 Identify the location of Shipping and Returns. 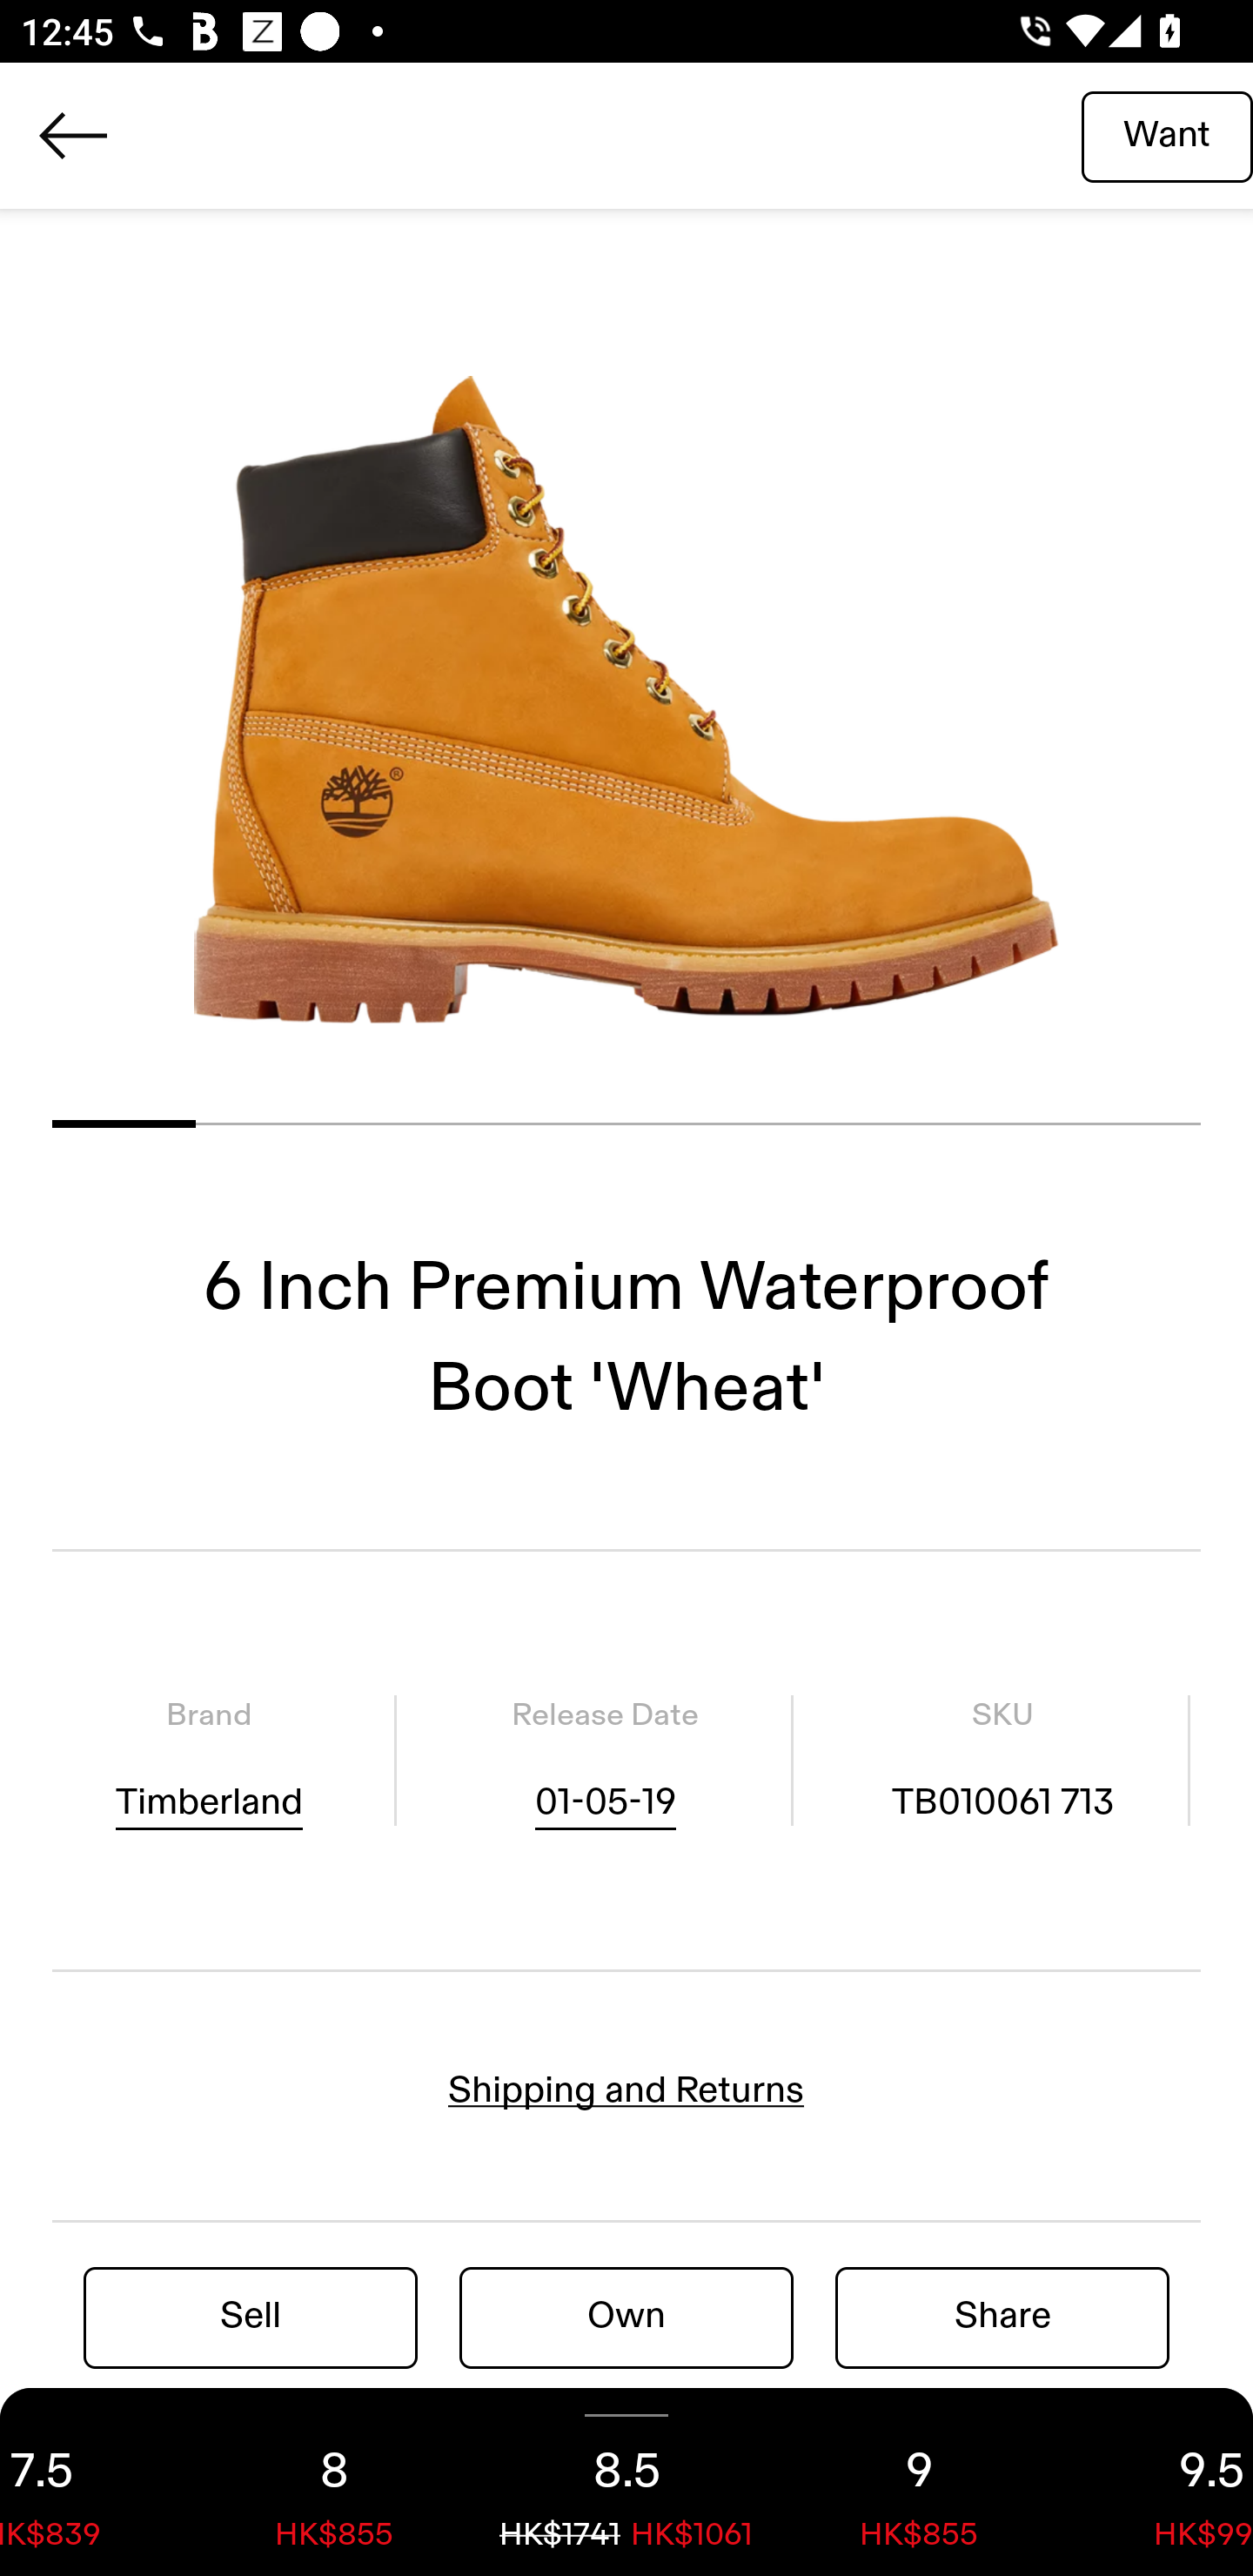
(626, 2090).